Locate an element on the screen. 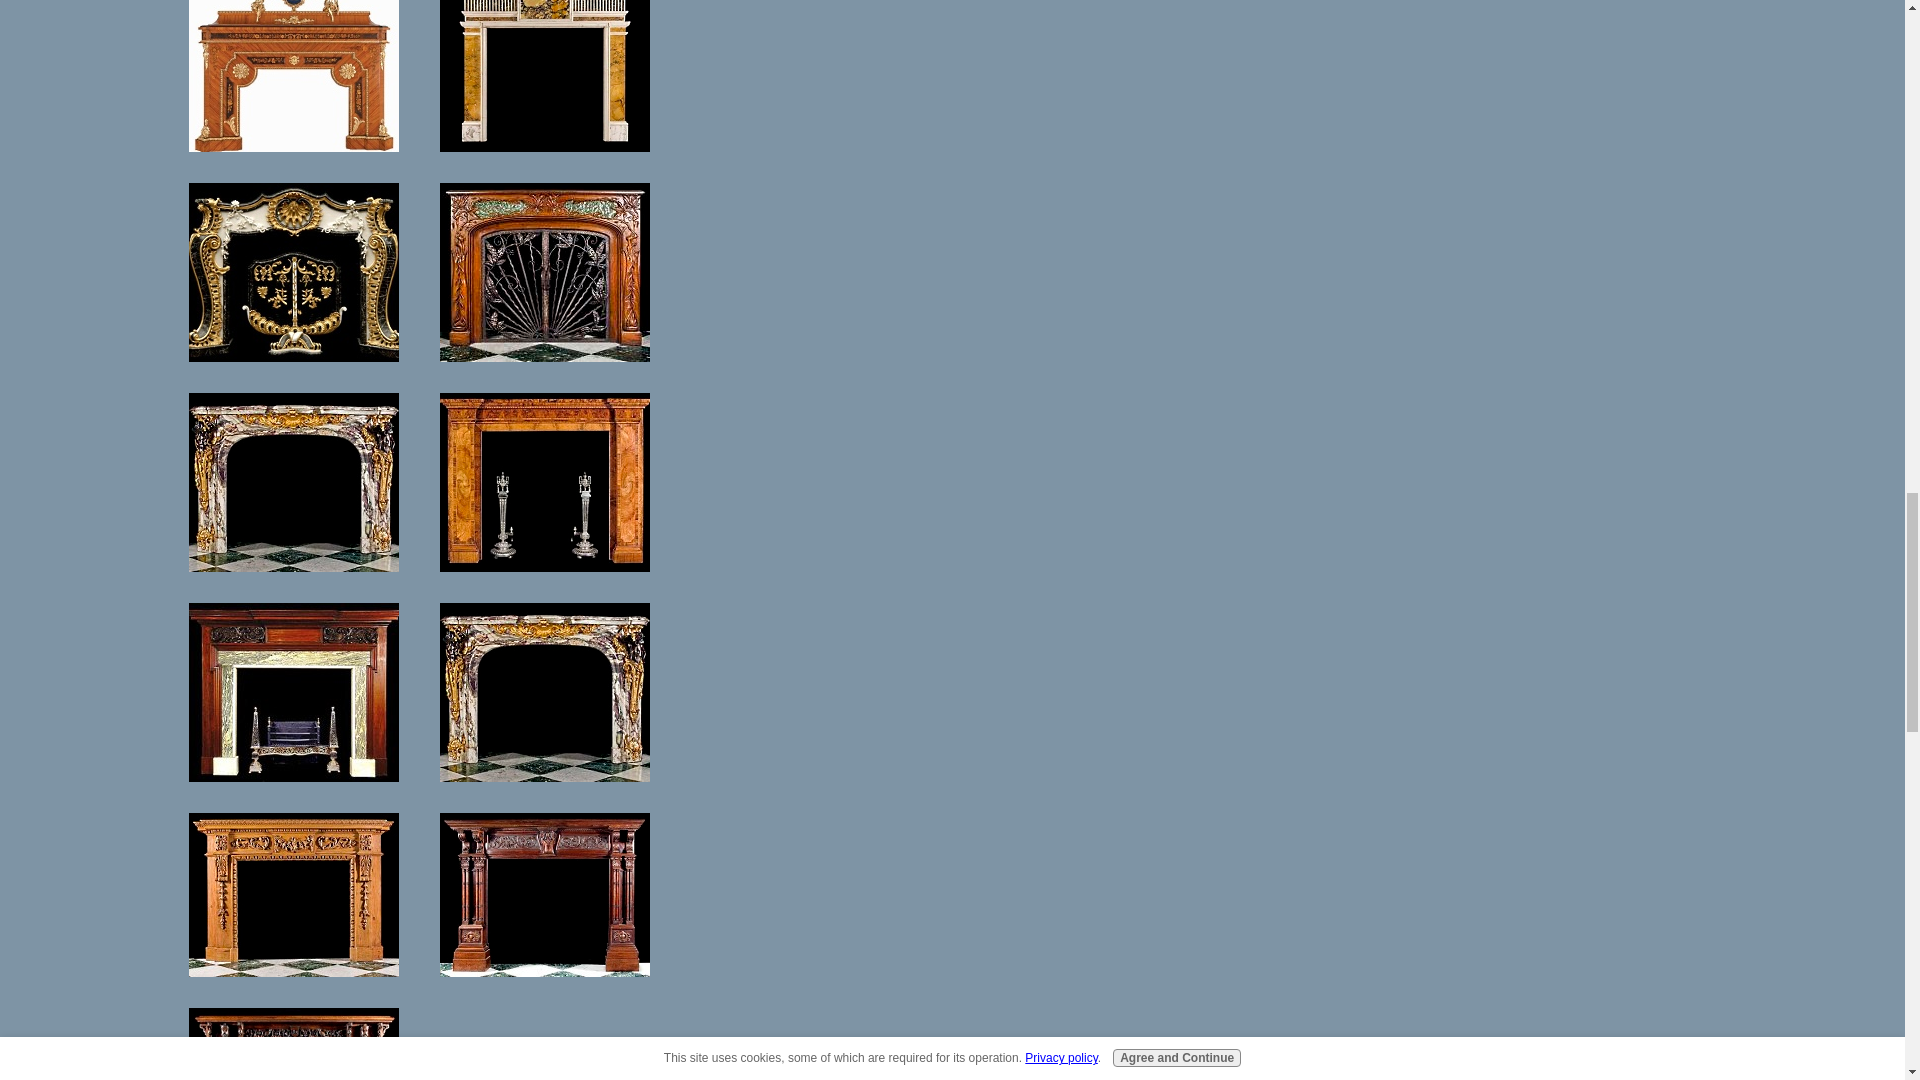 The width and height of the screenshot is (1920, 1080). antique fireplace is located at coordinates (294, 1044).